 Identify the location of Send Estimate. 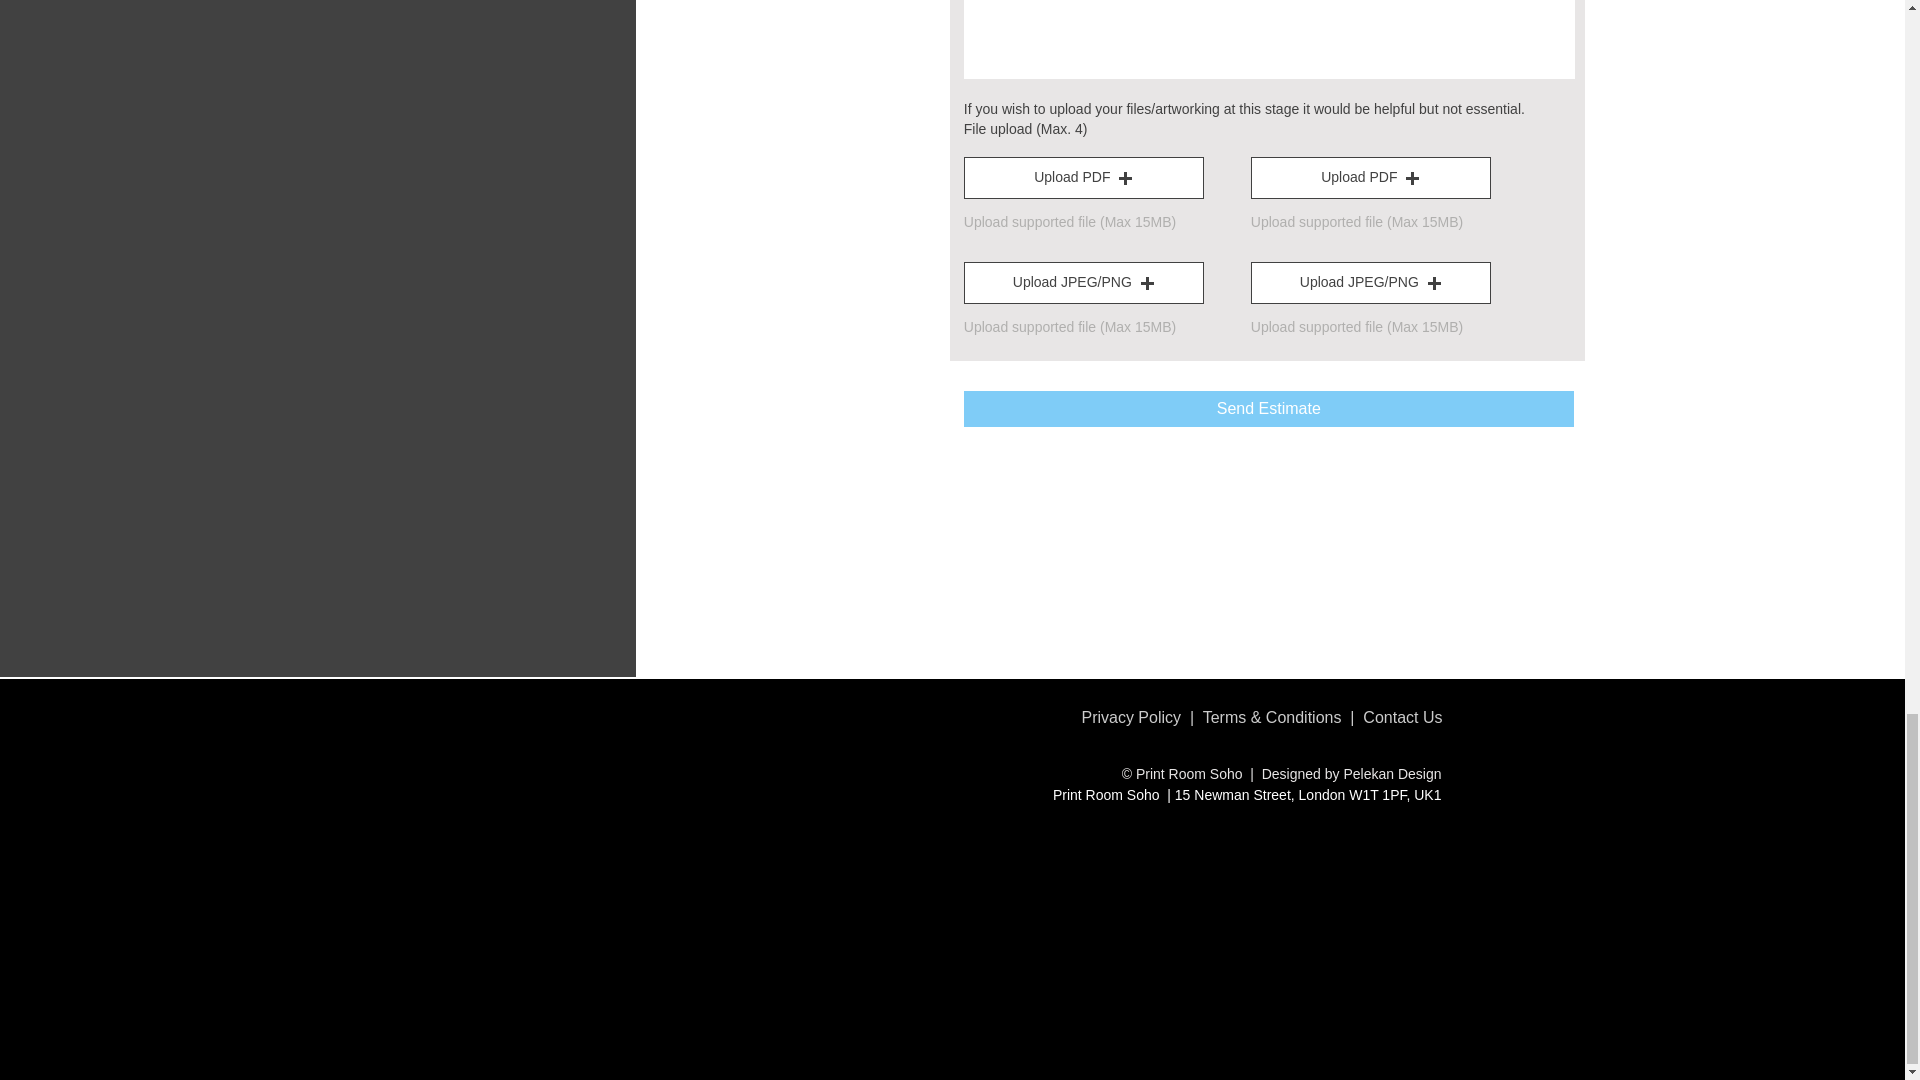
(1268, 408).